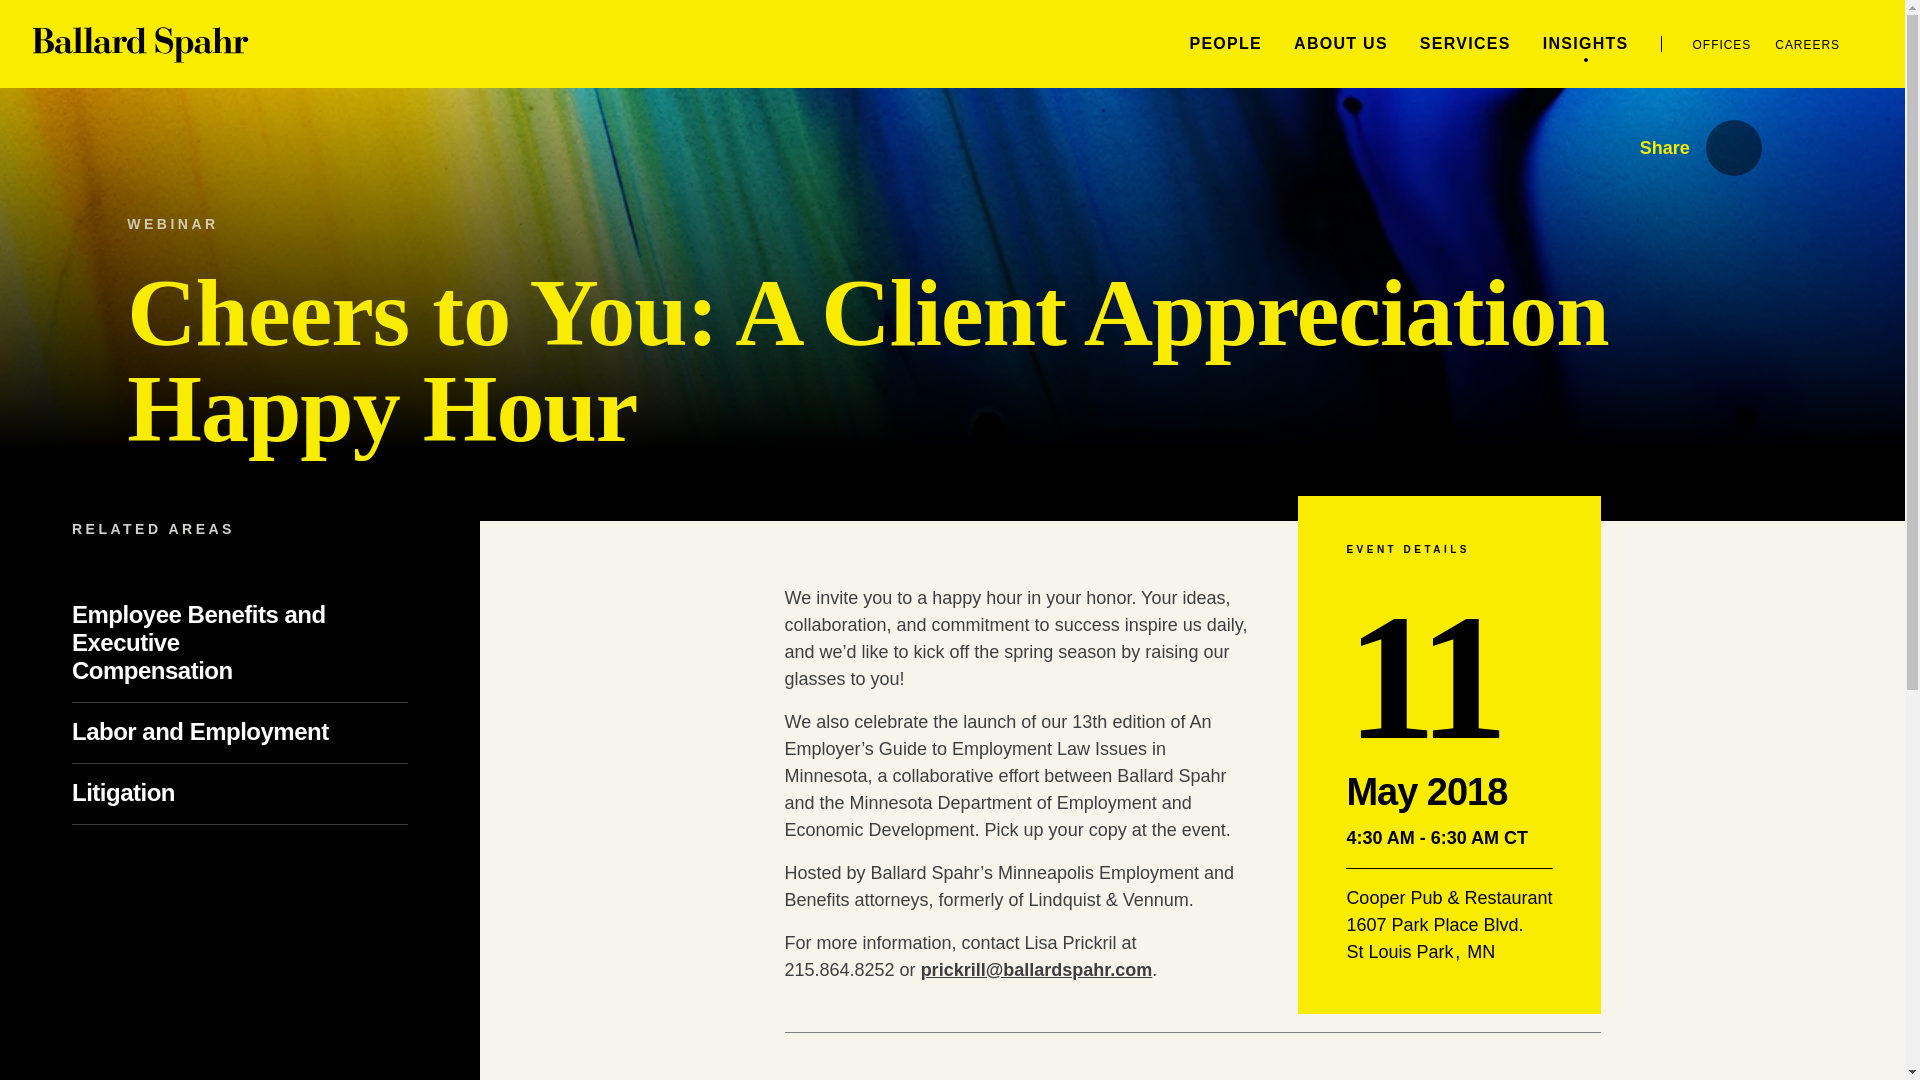  I want to click on CAREERS, so click(1806, 44).